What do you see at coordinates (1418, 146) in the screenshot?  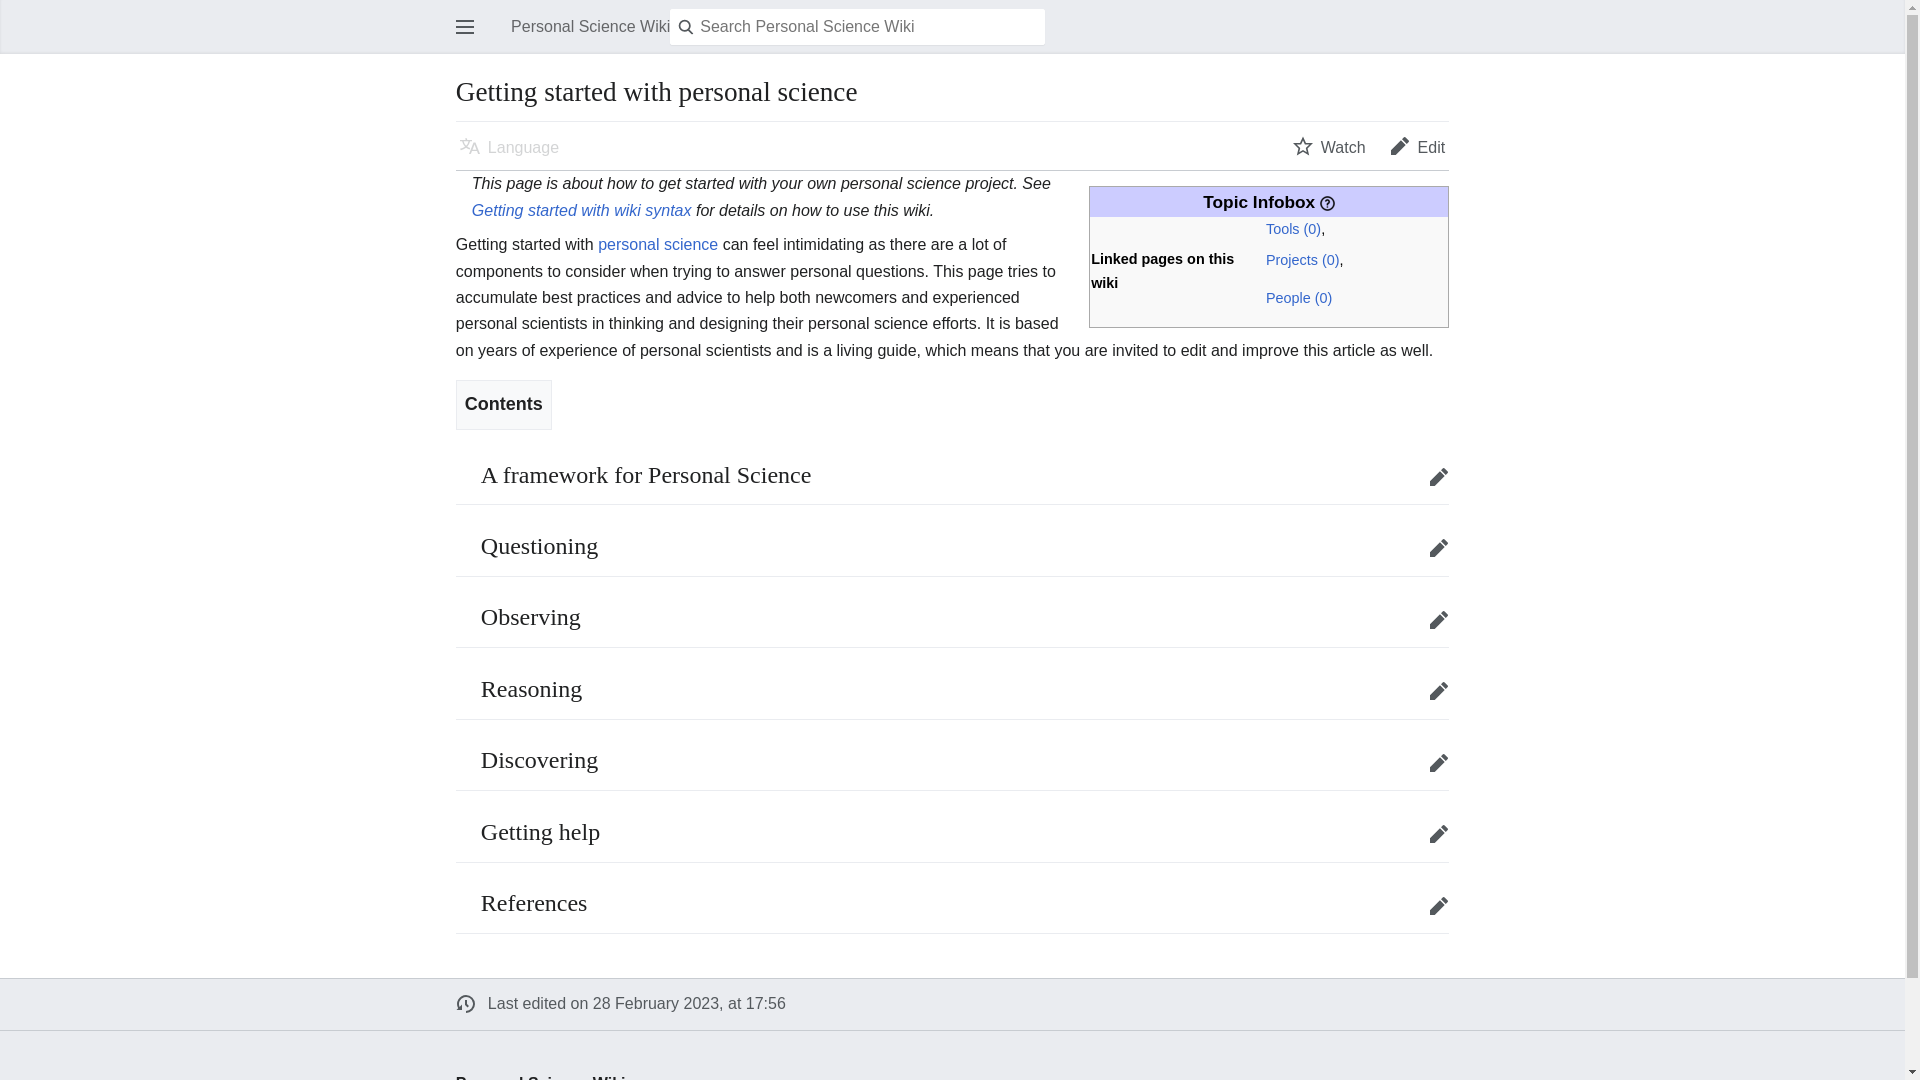 I see `Edit the lead section of this page` at bounding box center [1418, 146].